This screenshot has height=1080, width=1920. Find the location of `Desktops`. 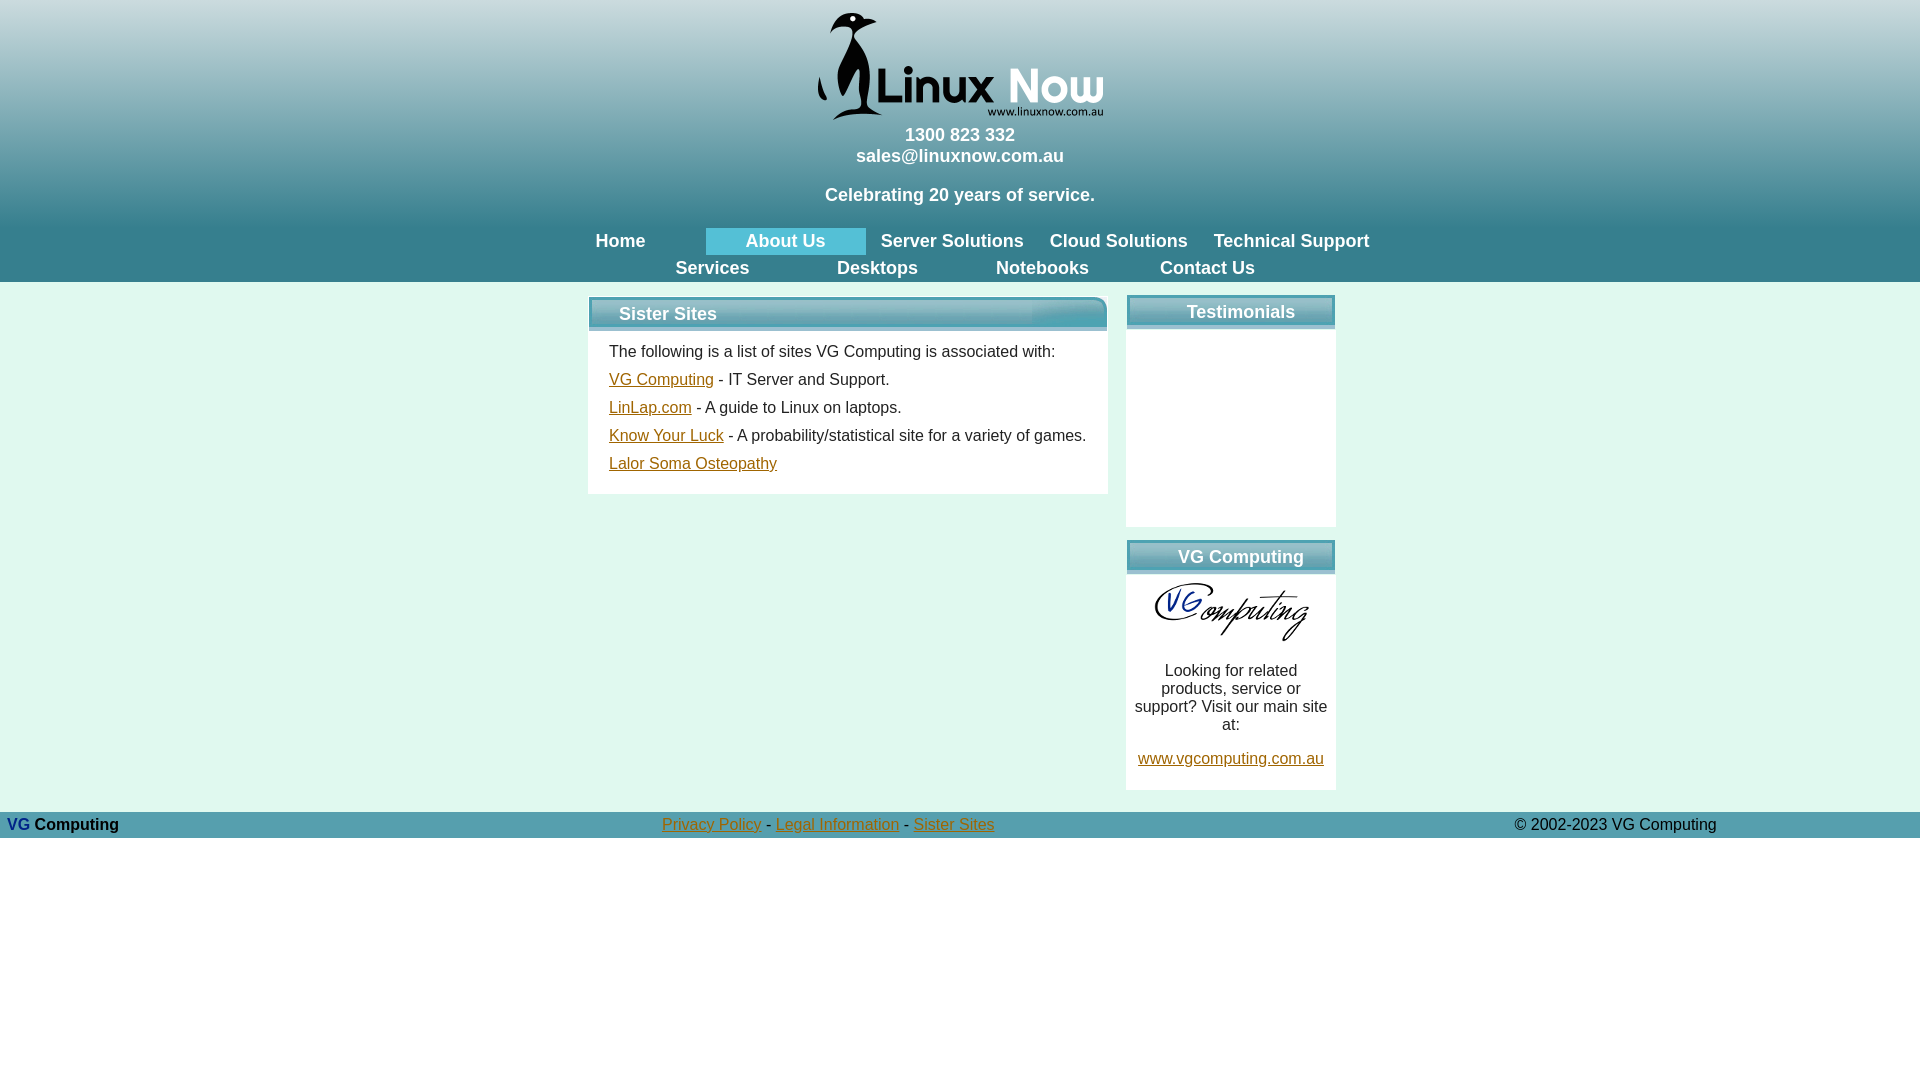

Desktops is located at coordinates (878, 268).